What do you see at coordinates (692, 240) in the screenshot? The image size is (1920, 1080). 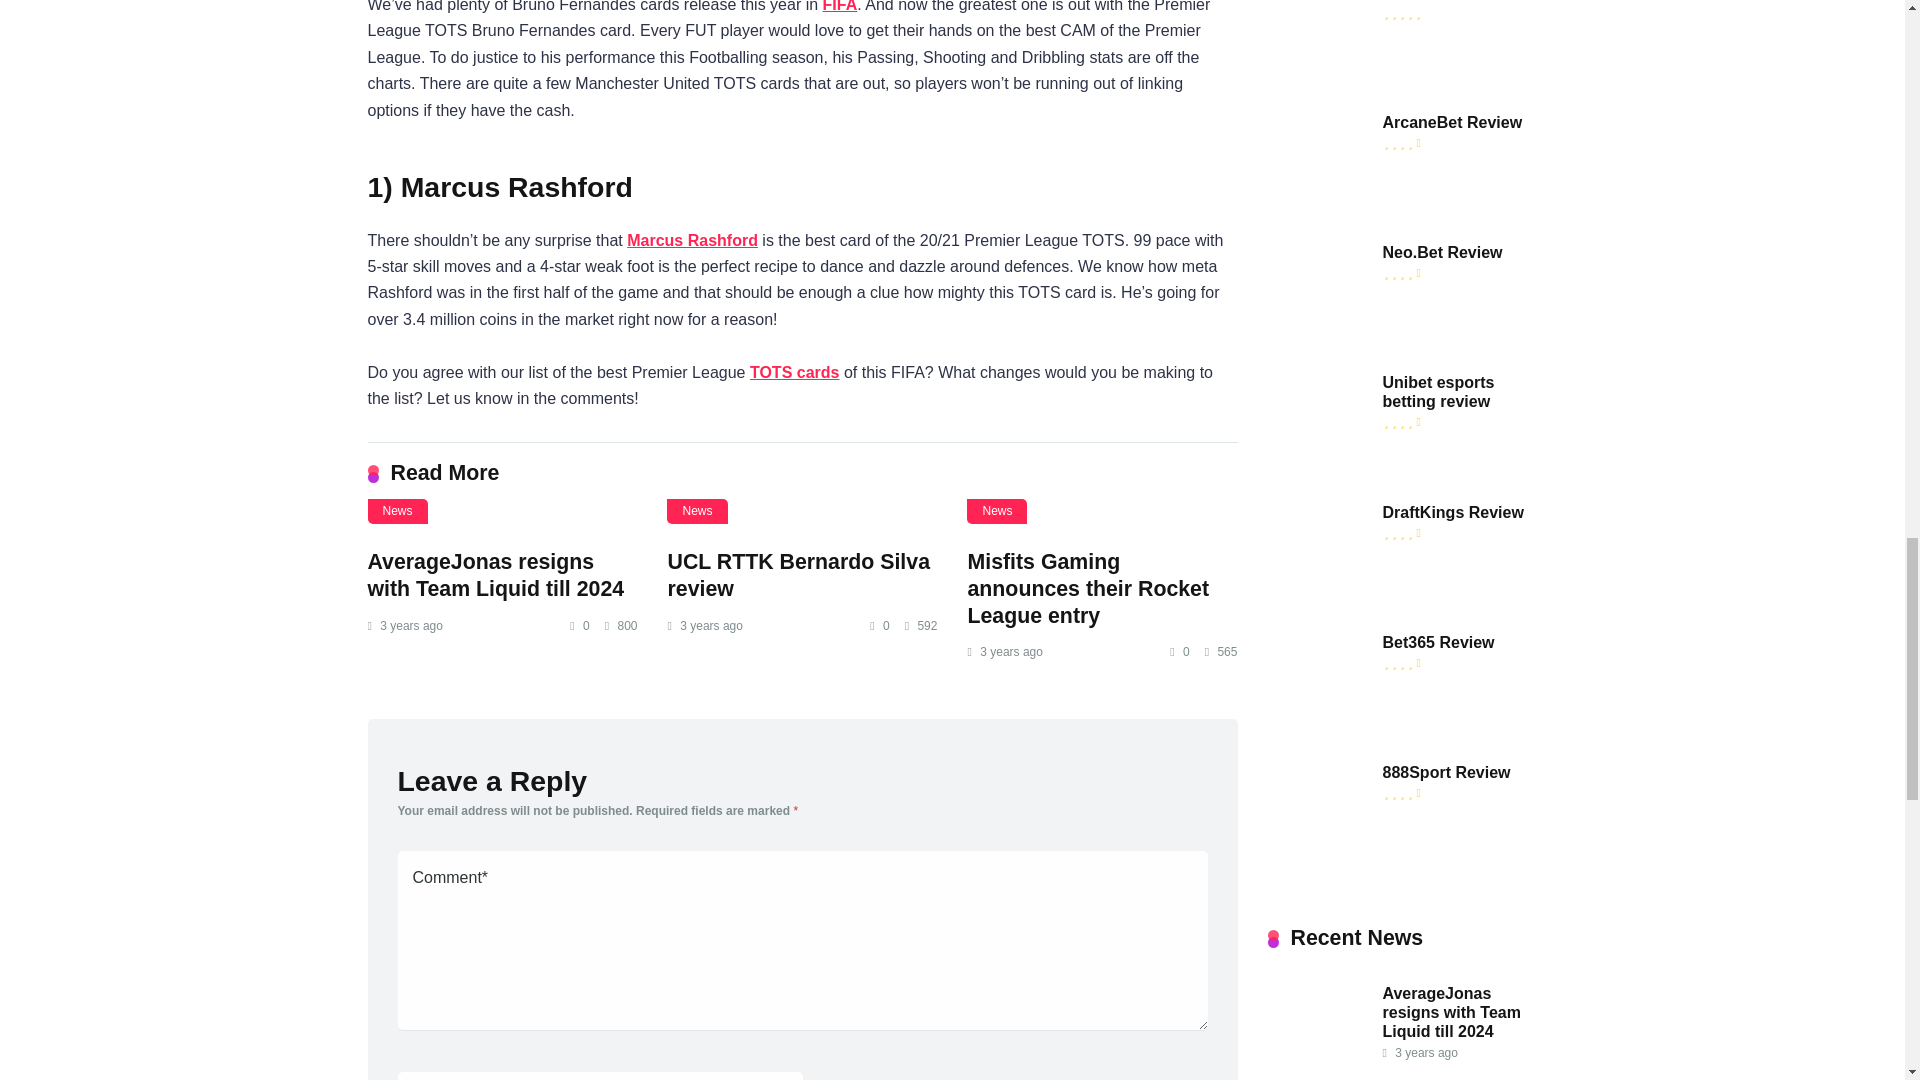 I see `Marcus Rashford` at bounding box center [692, 240].